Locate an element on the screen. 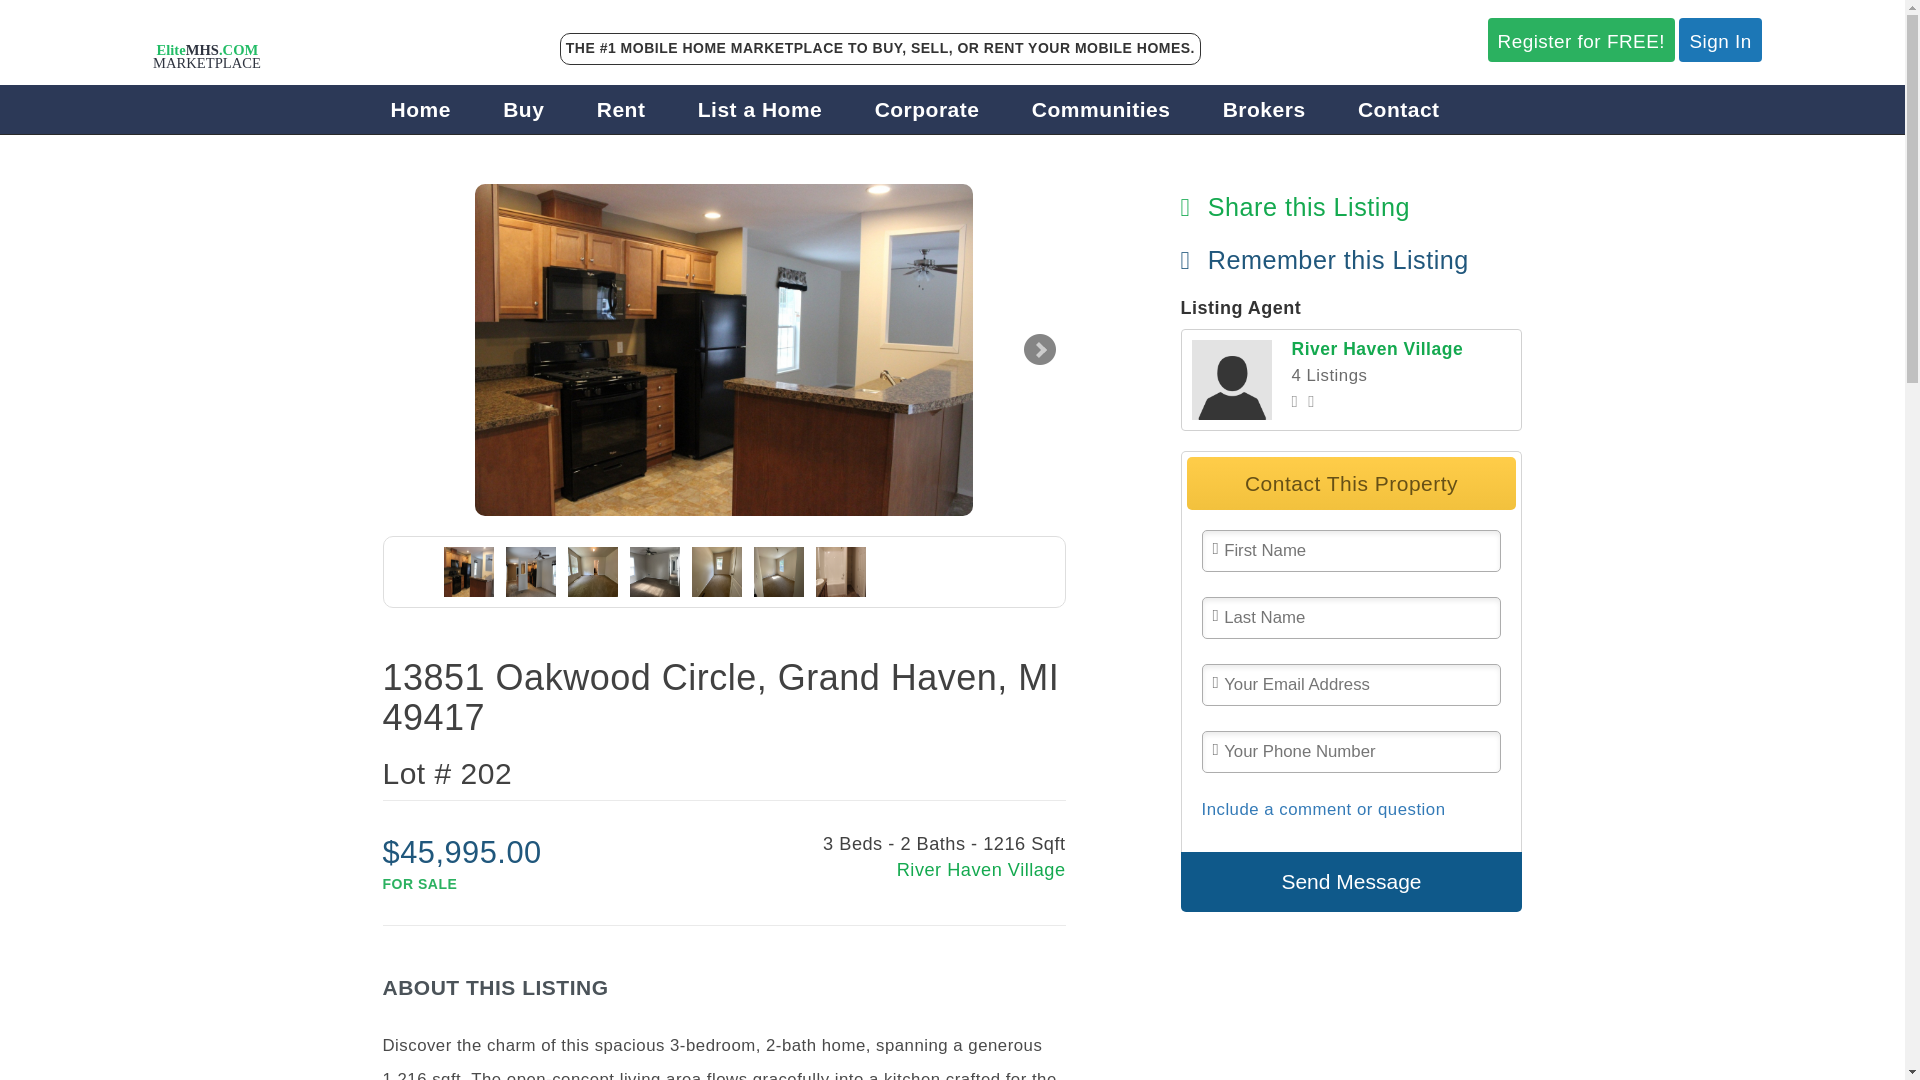 The image size is (1920, 1080). Sign In is located at coordinates (1719, 40).